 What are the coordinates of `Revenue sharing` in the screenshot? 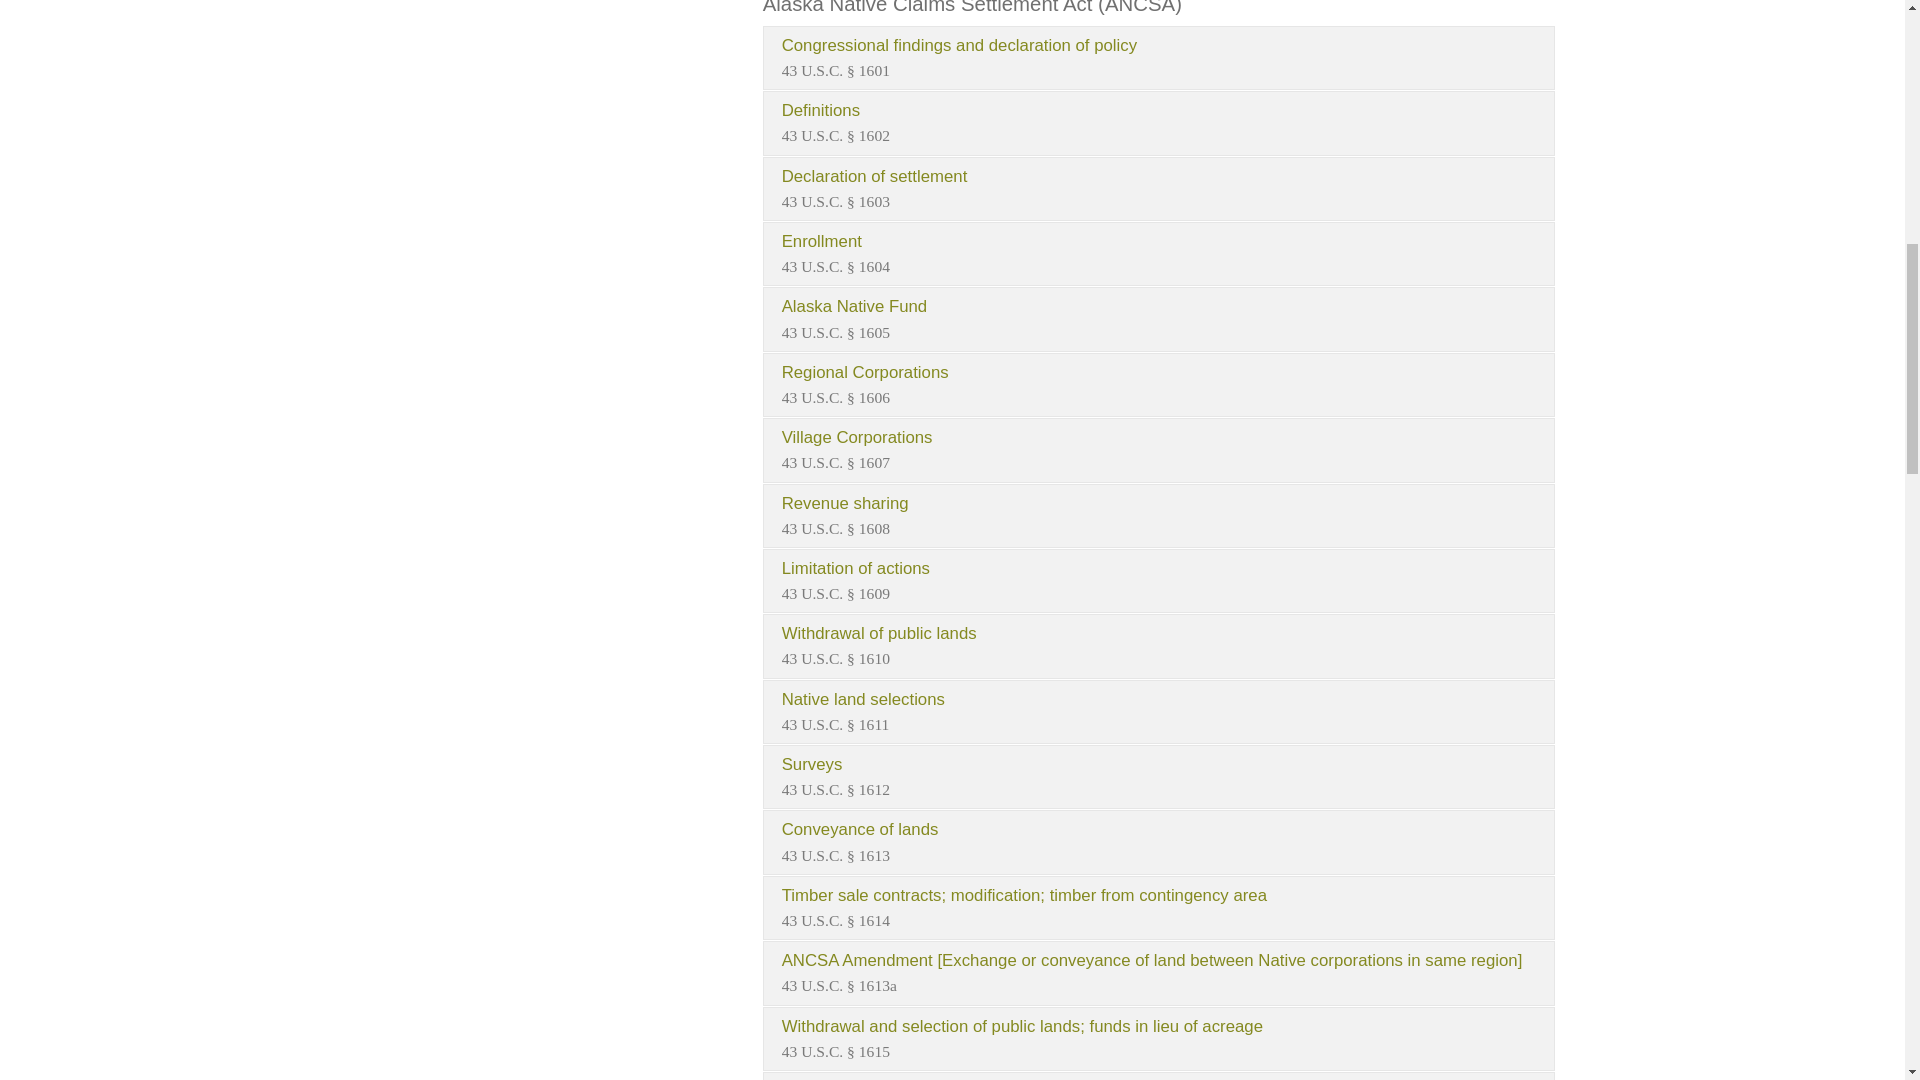 It's located at (1158, 515).